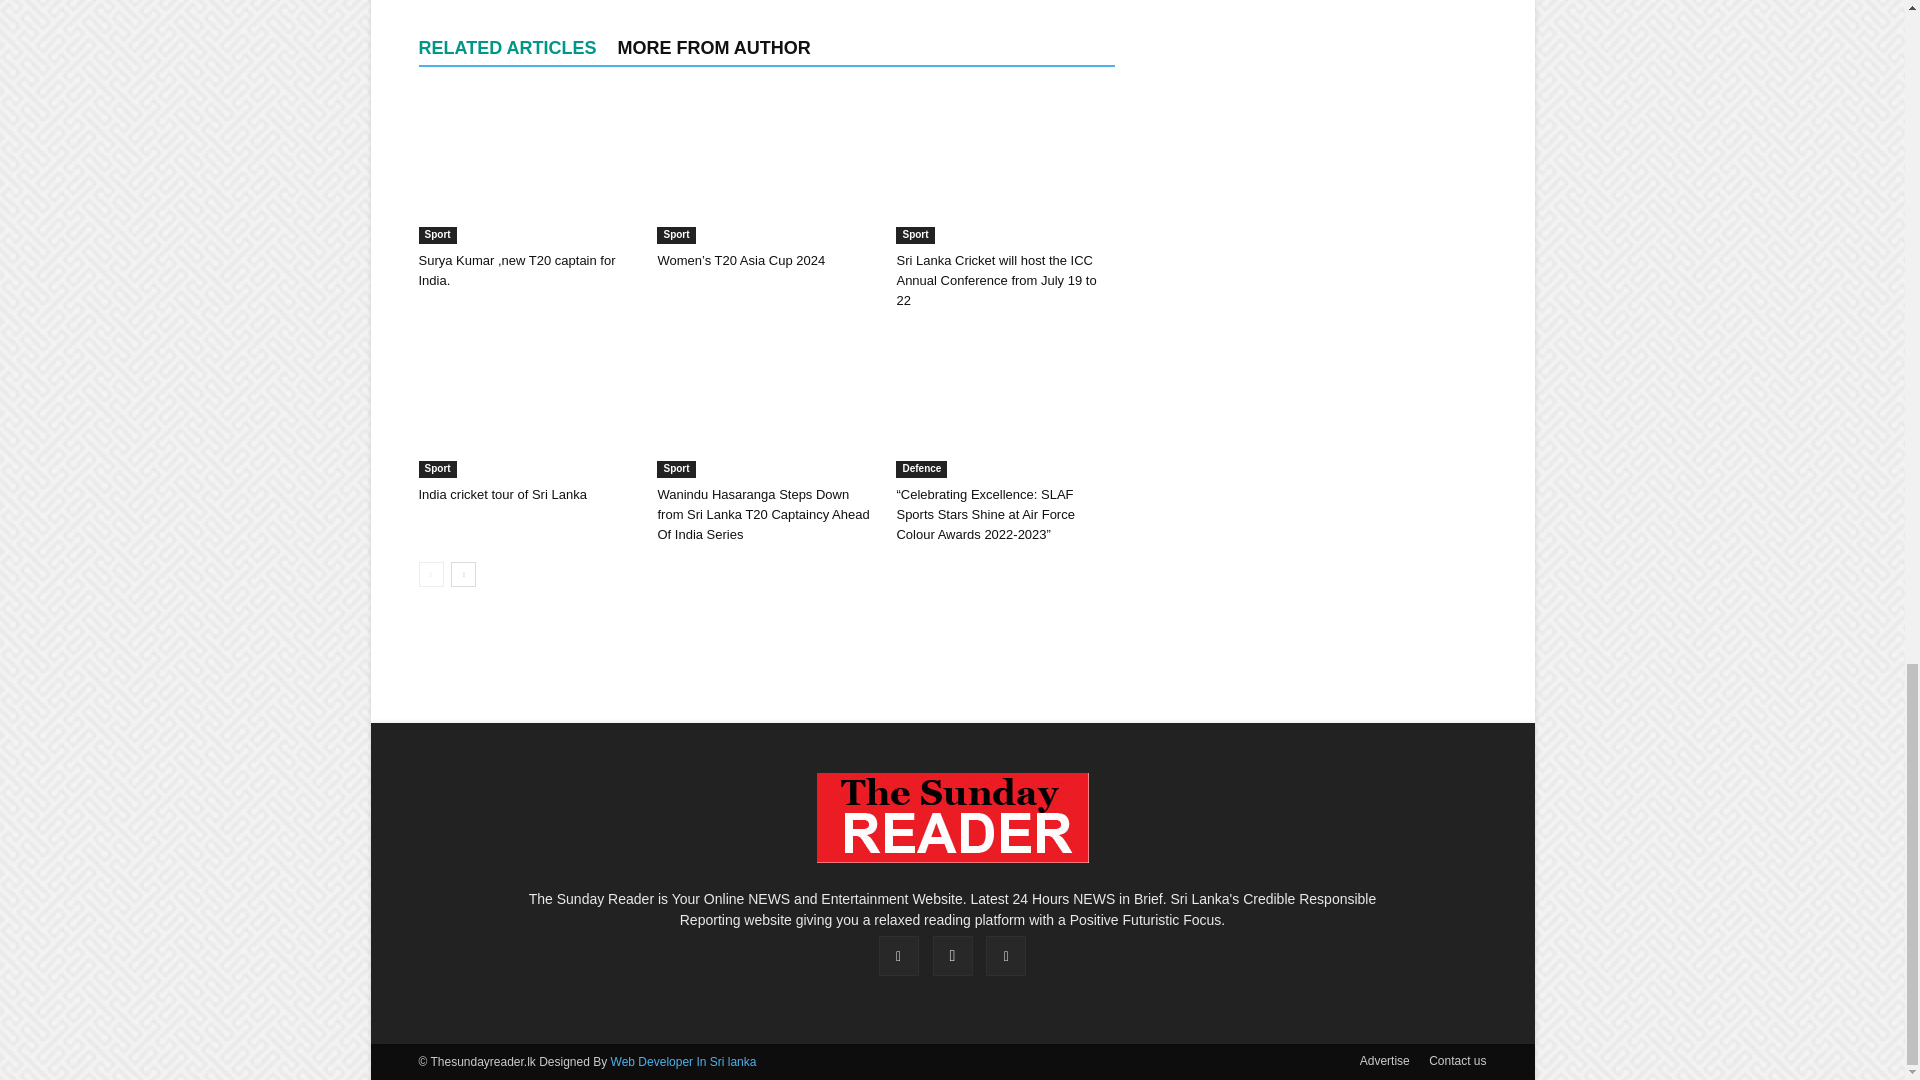 The image size is (1920, 1080). I want to click on Surya Kumar ,new T20 captain for India., so click(516, 270).